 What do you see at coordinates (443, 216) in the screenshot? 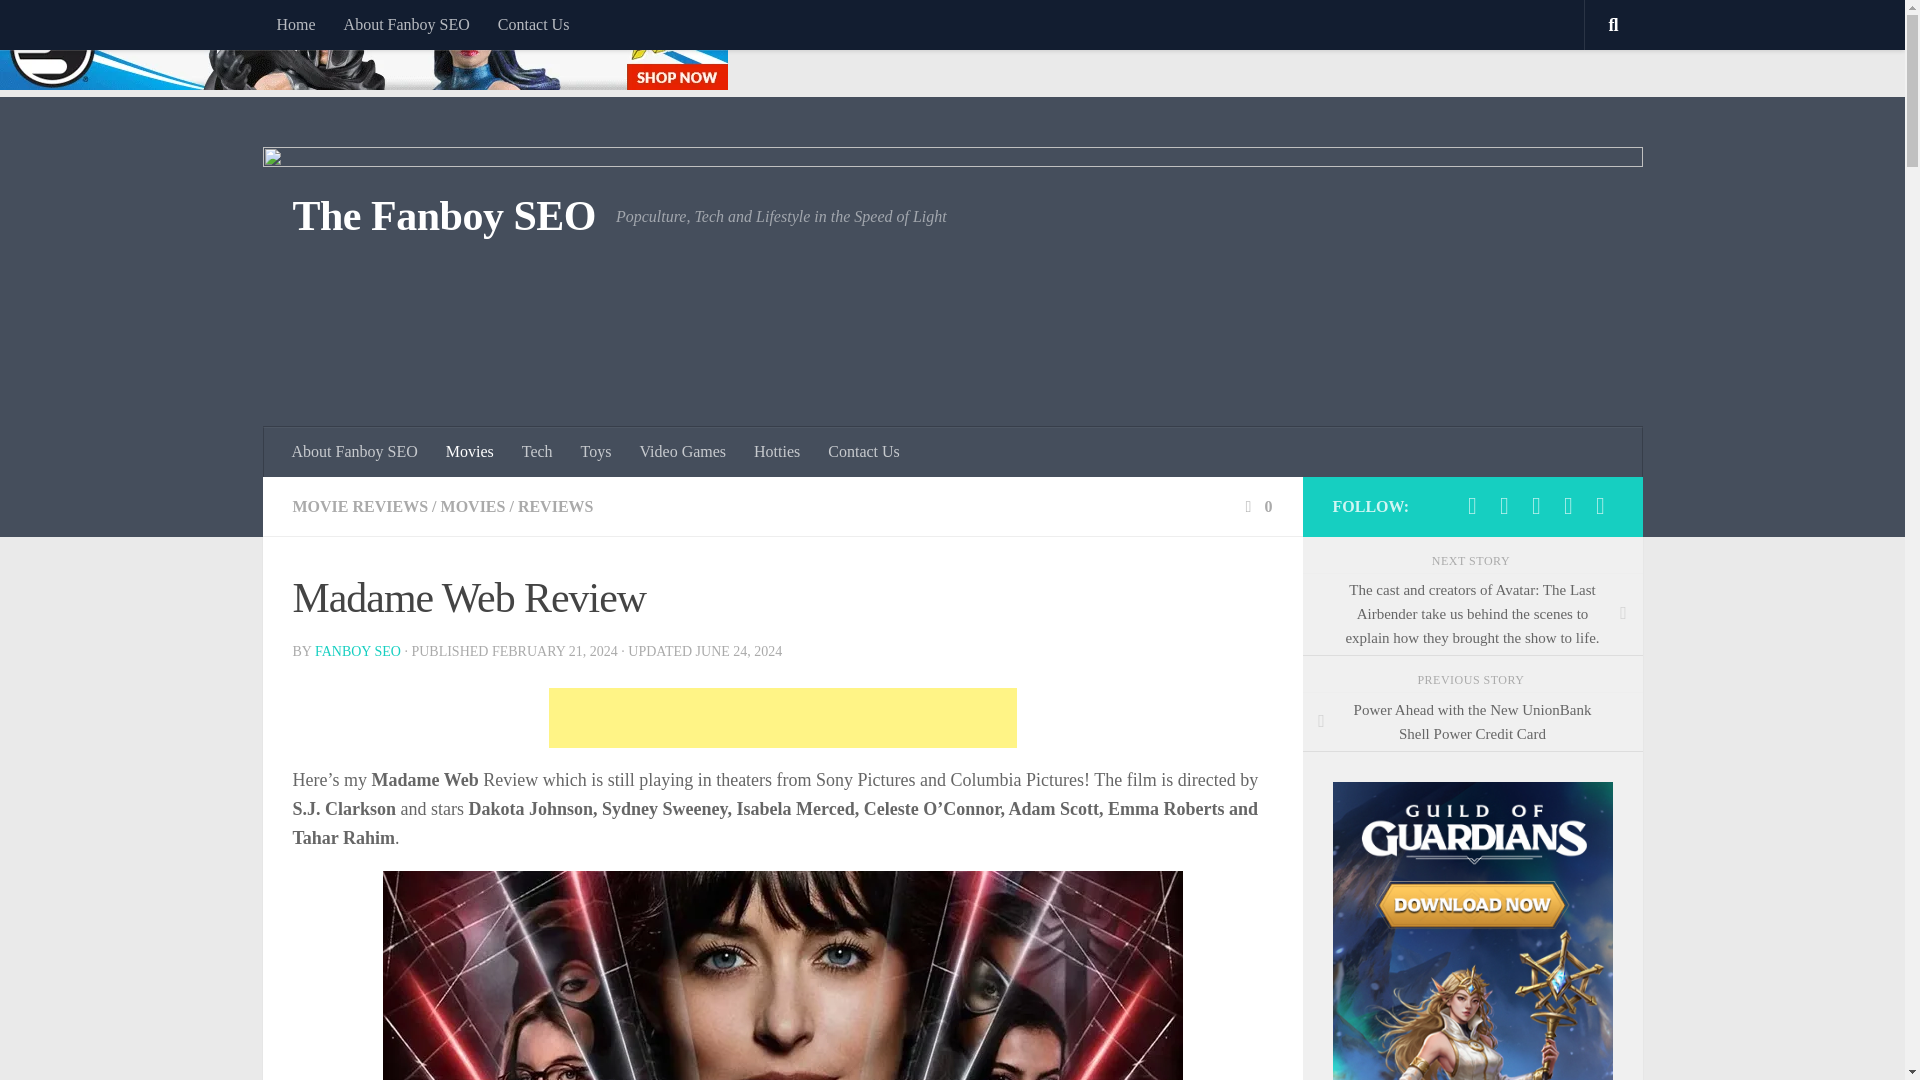
I see `The Fanboy SEO` at bounding box center [443, 216].